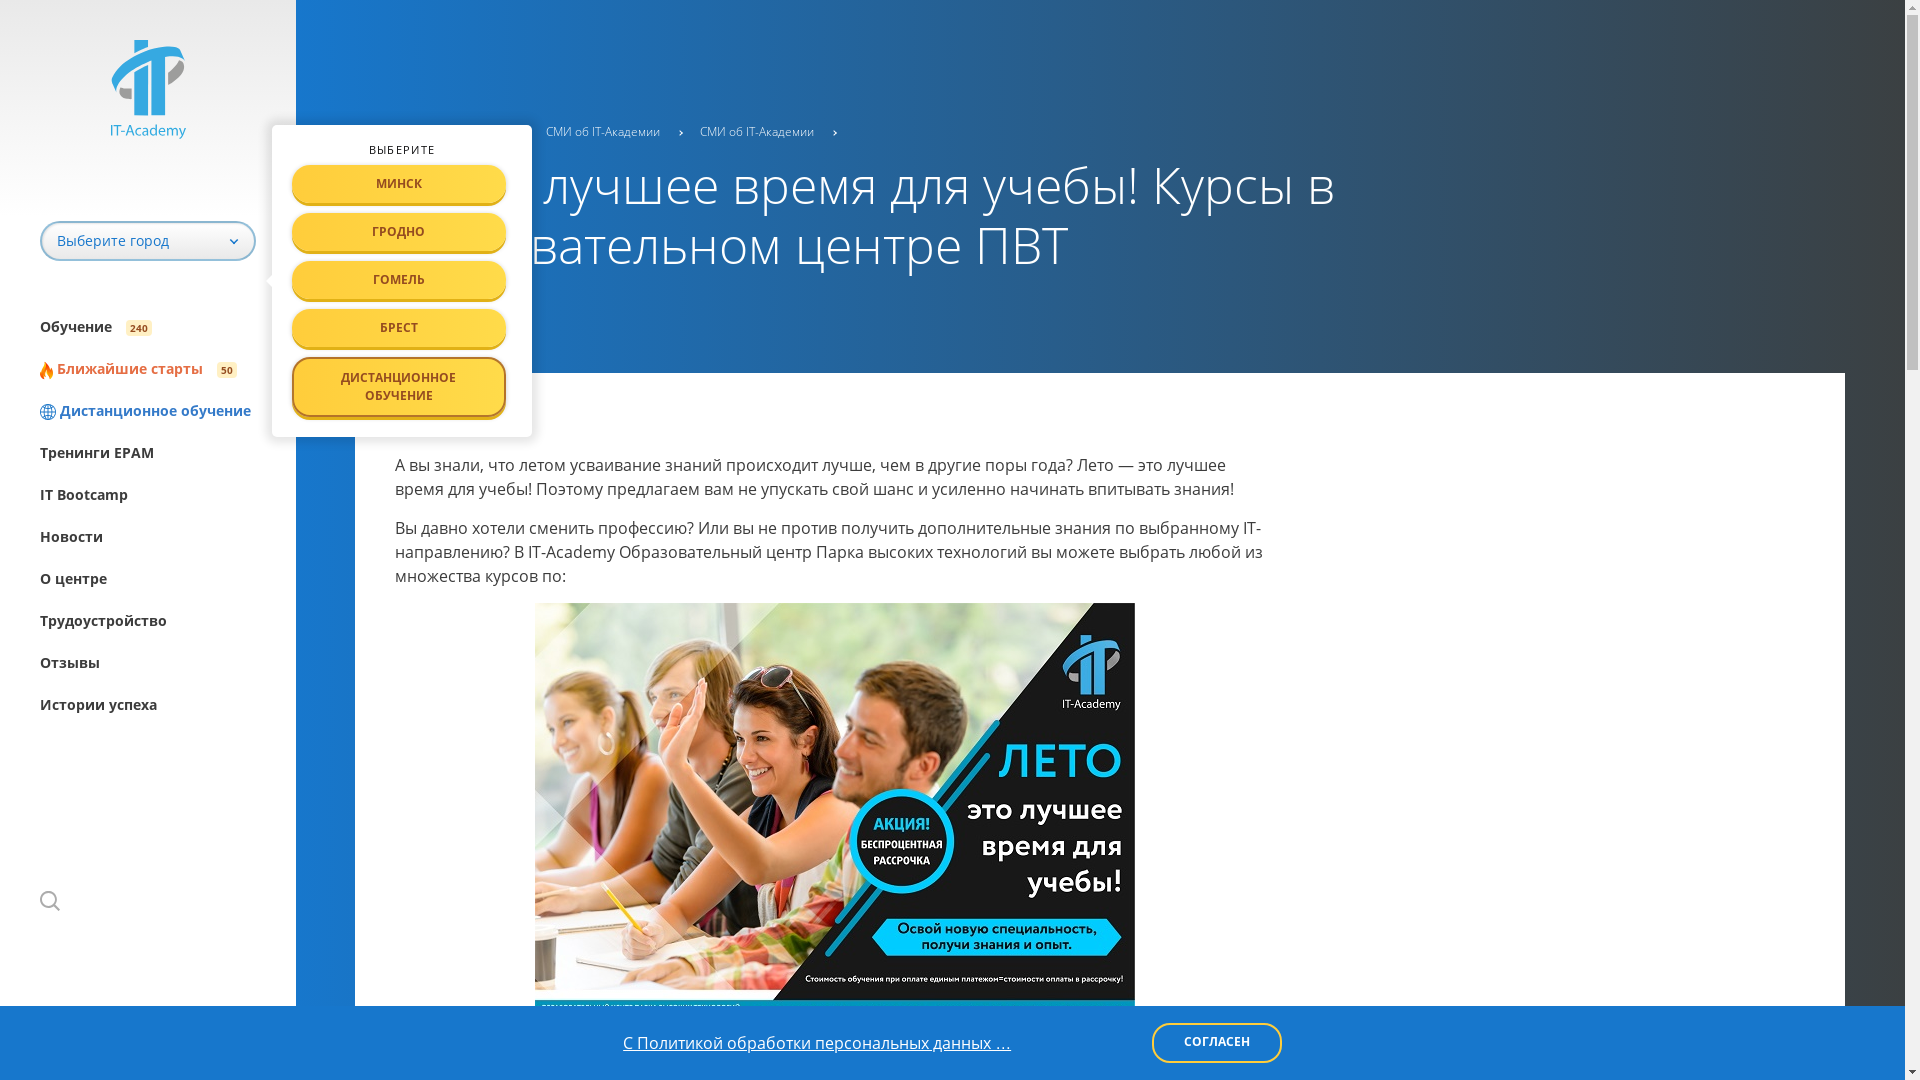  Describe the element at coordinates (168, 495) in the screenshot. I see `IT Bootcamp` at that location.